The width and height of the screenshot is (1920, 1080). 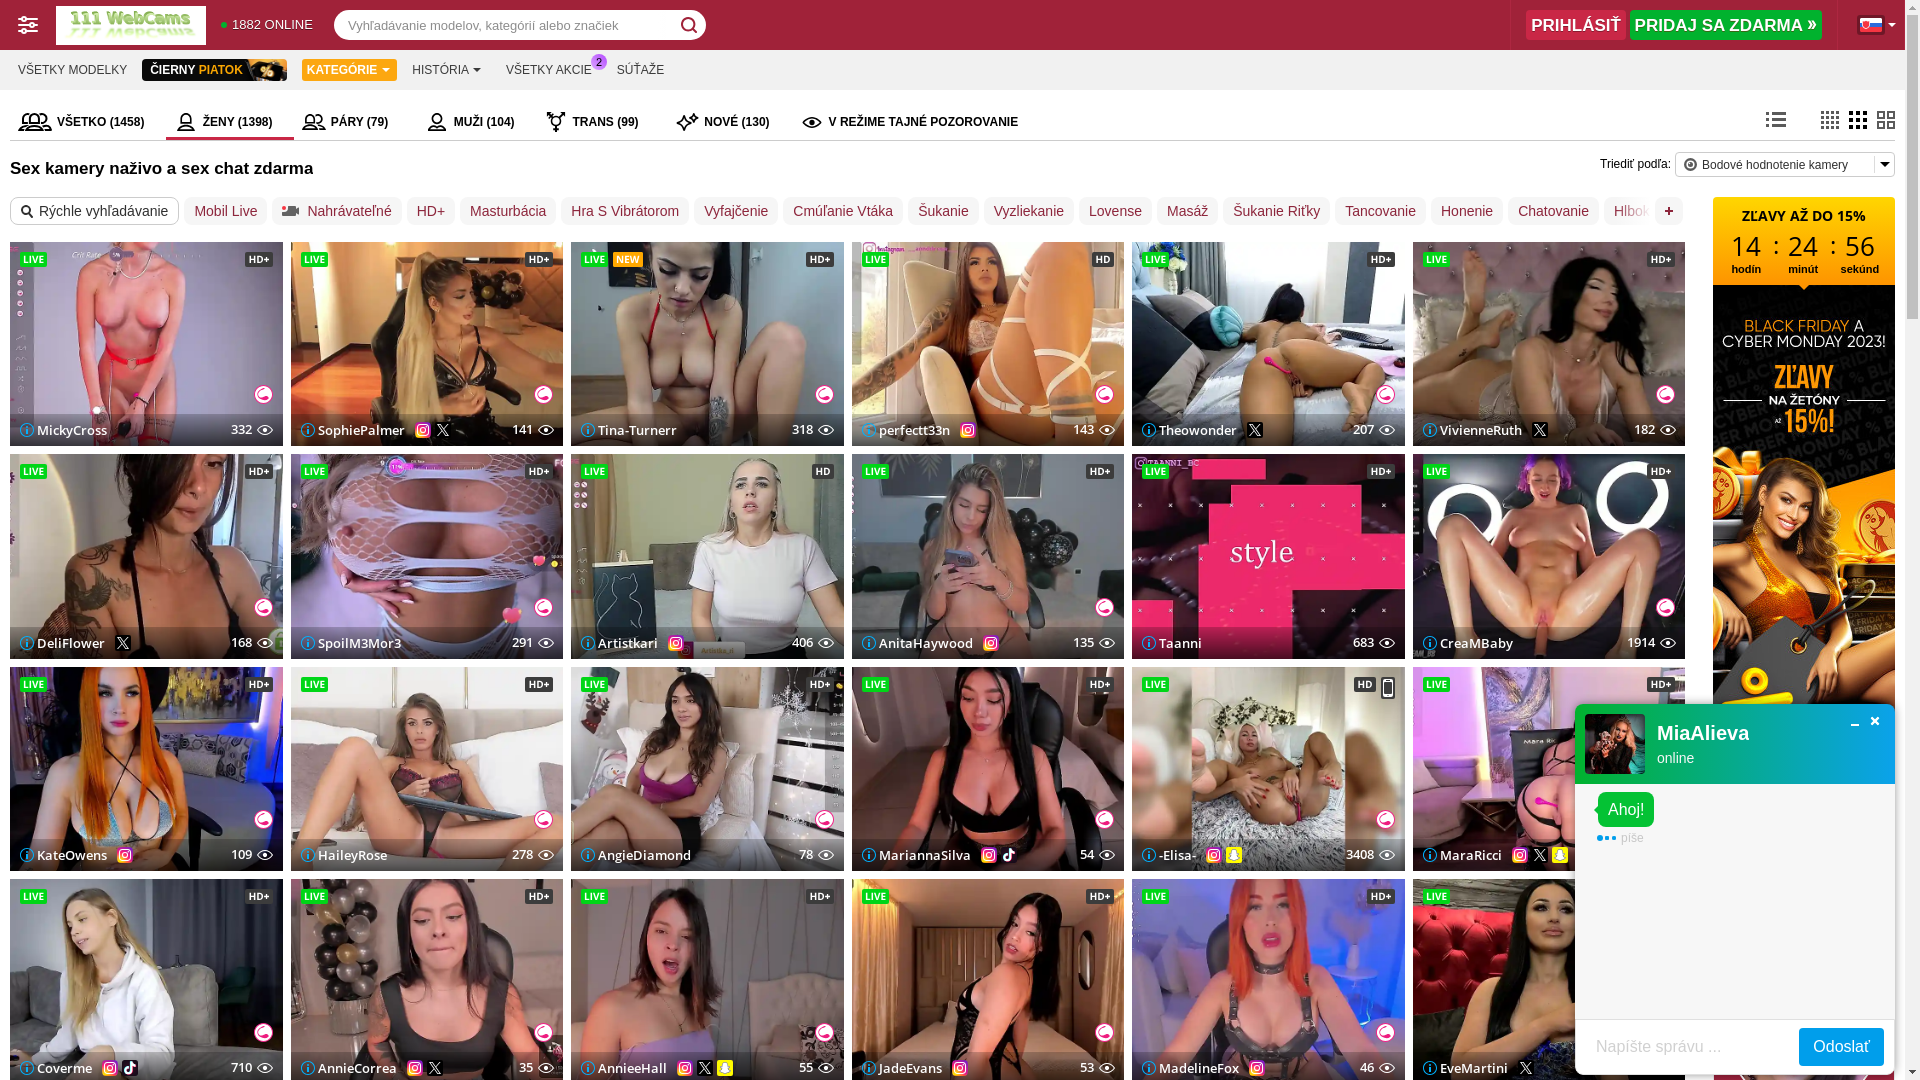 What do you see at coordinates (620, 643) in the screenshot?
I see `Artistkari` at bounding box center [620, 643].